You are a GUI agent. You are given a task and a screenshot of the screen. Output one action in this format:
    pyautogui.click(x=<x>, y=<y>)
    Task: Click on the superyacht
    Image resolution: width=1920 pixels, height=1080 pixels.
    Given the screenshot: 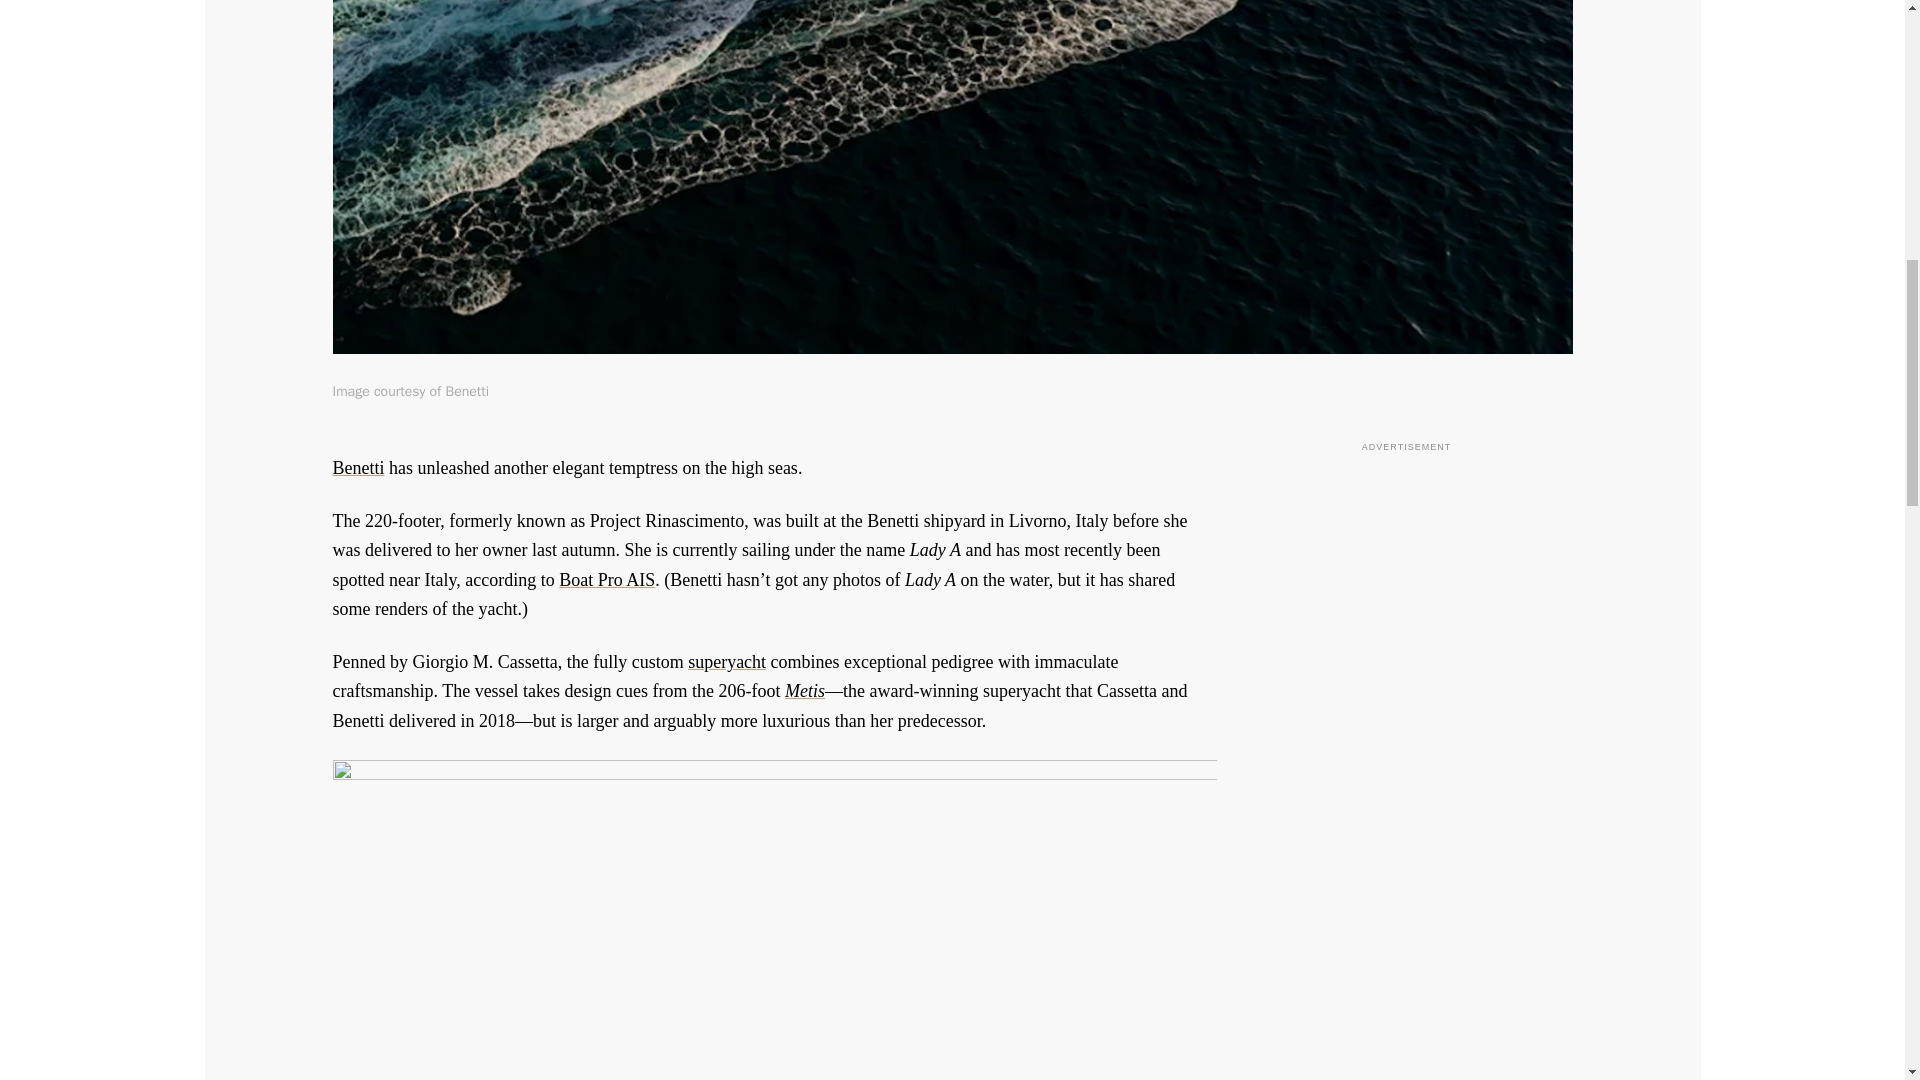 What is the action you would take?
    pyautogui.click(x=726, y=662)
    